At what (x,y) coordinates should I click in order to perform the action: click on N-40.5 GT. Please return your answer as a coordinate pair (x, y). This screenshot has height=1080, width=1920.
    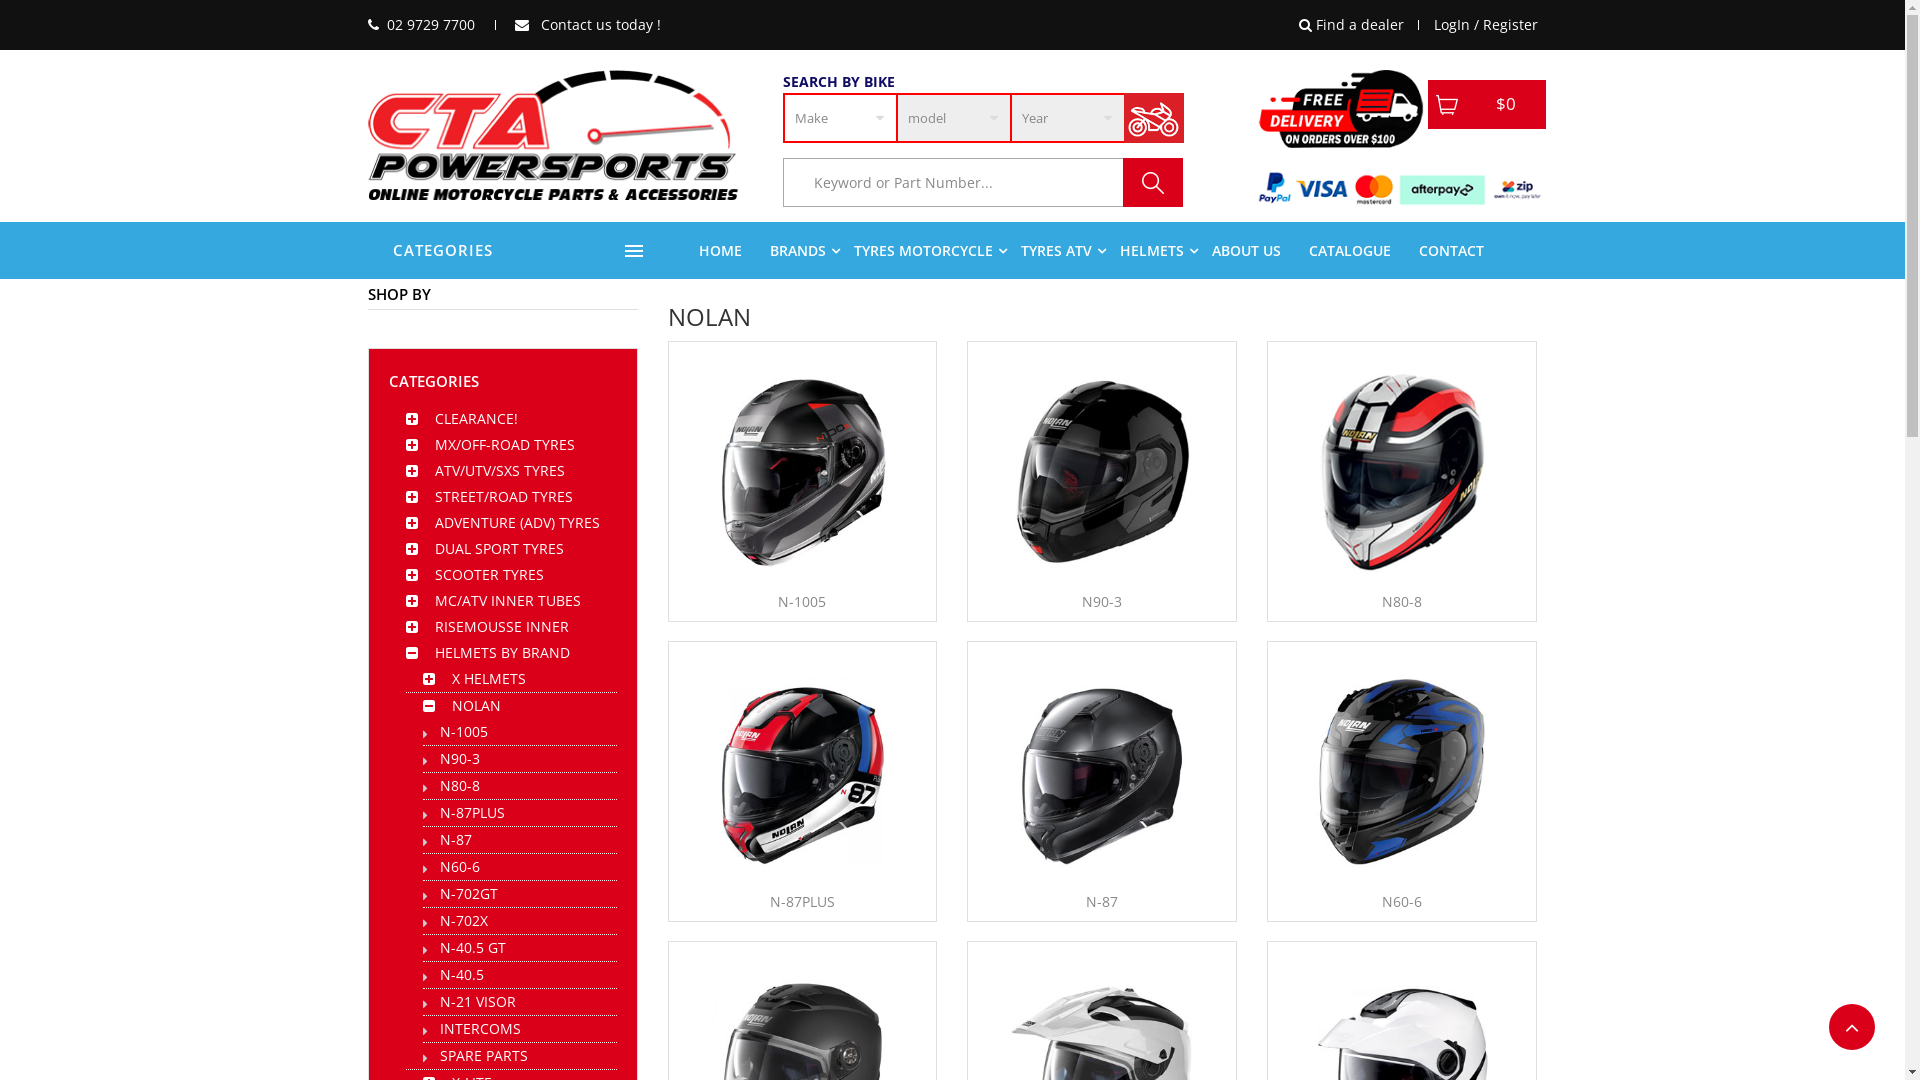
    Looking at the image, I should click on (473, 948).